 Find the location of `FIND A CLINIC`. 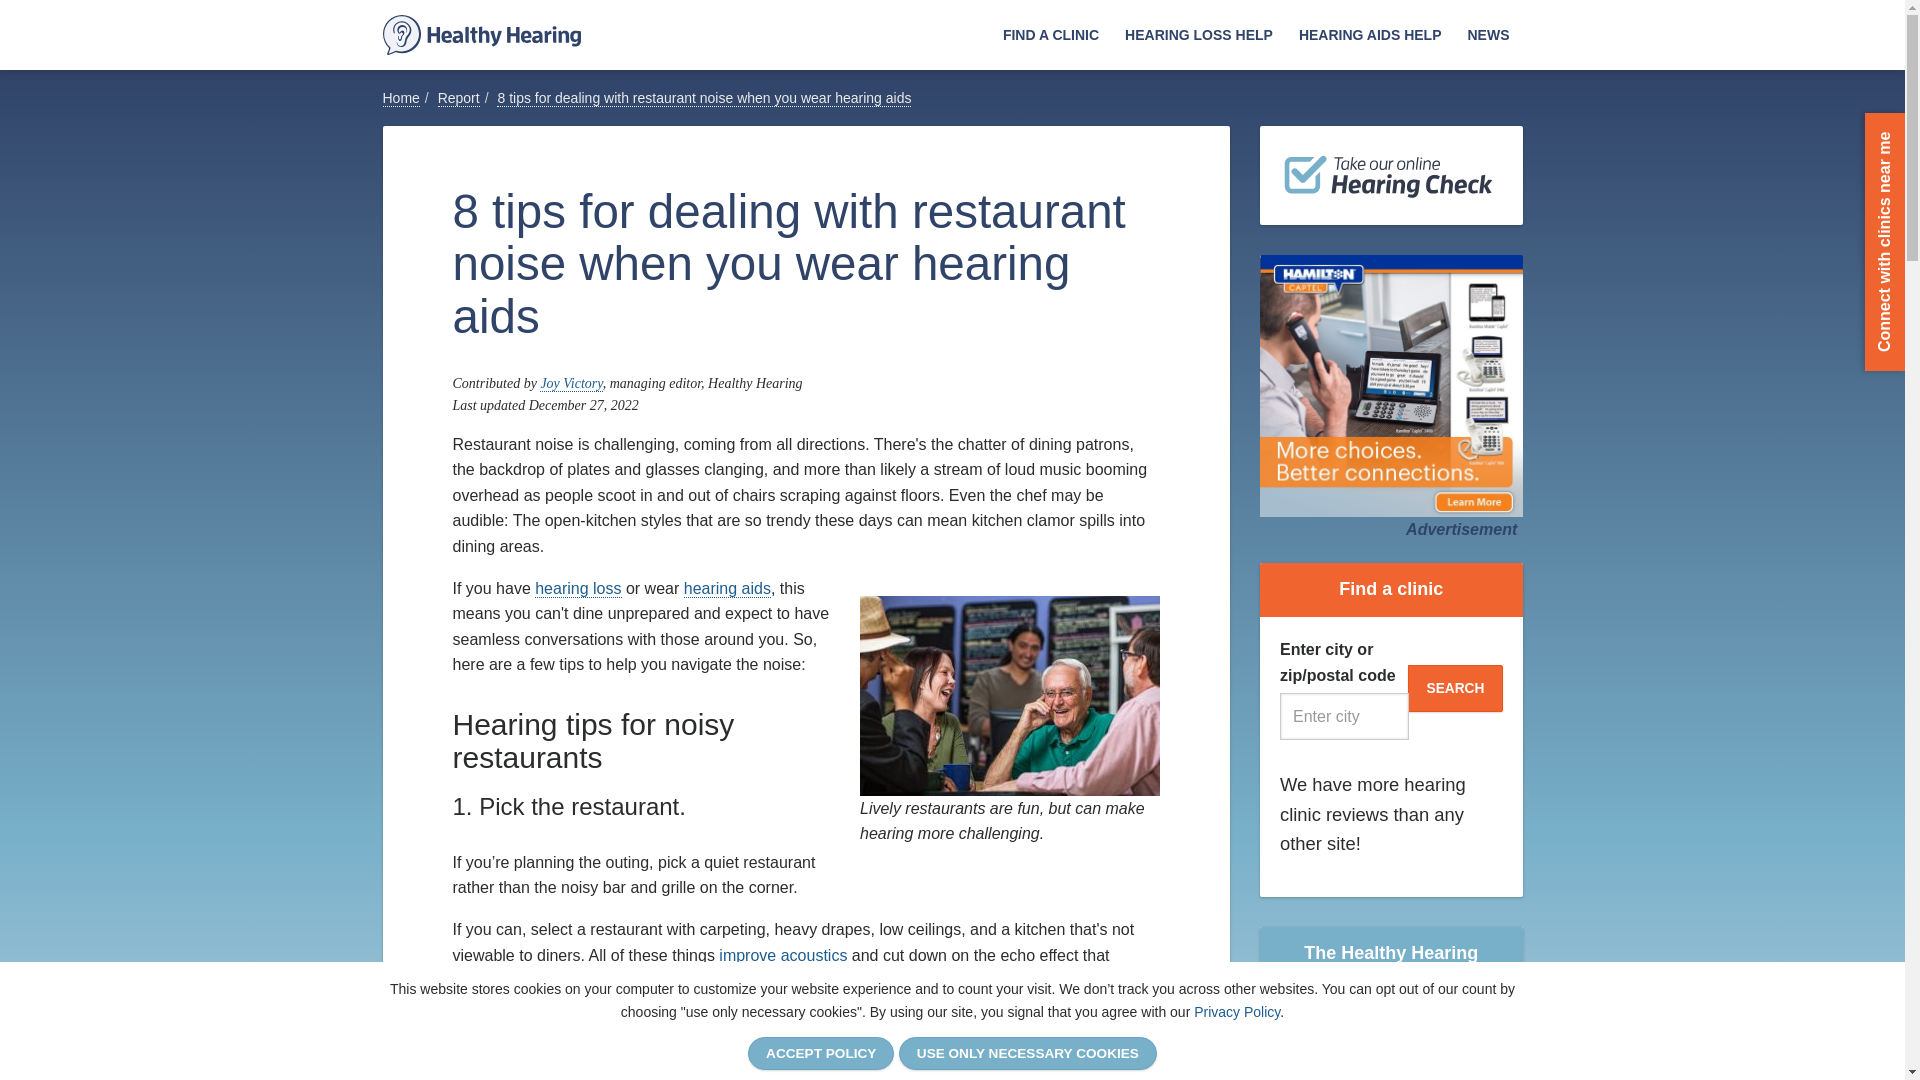

FIND A CLINIC is located at coordinates (1050, 35).